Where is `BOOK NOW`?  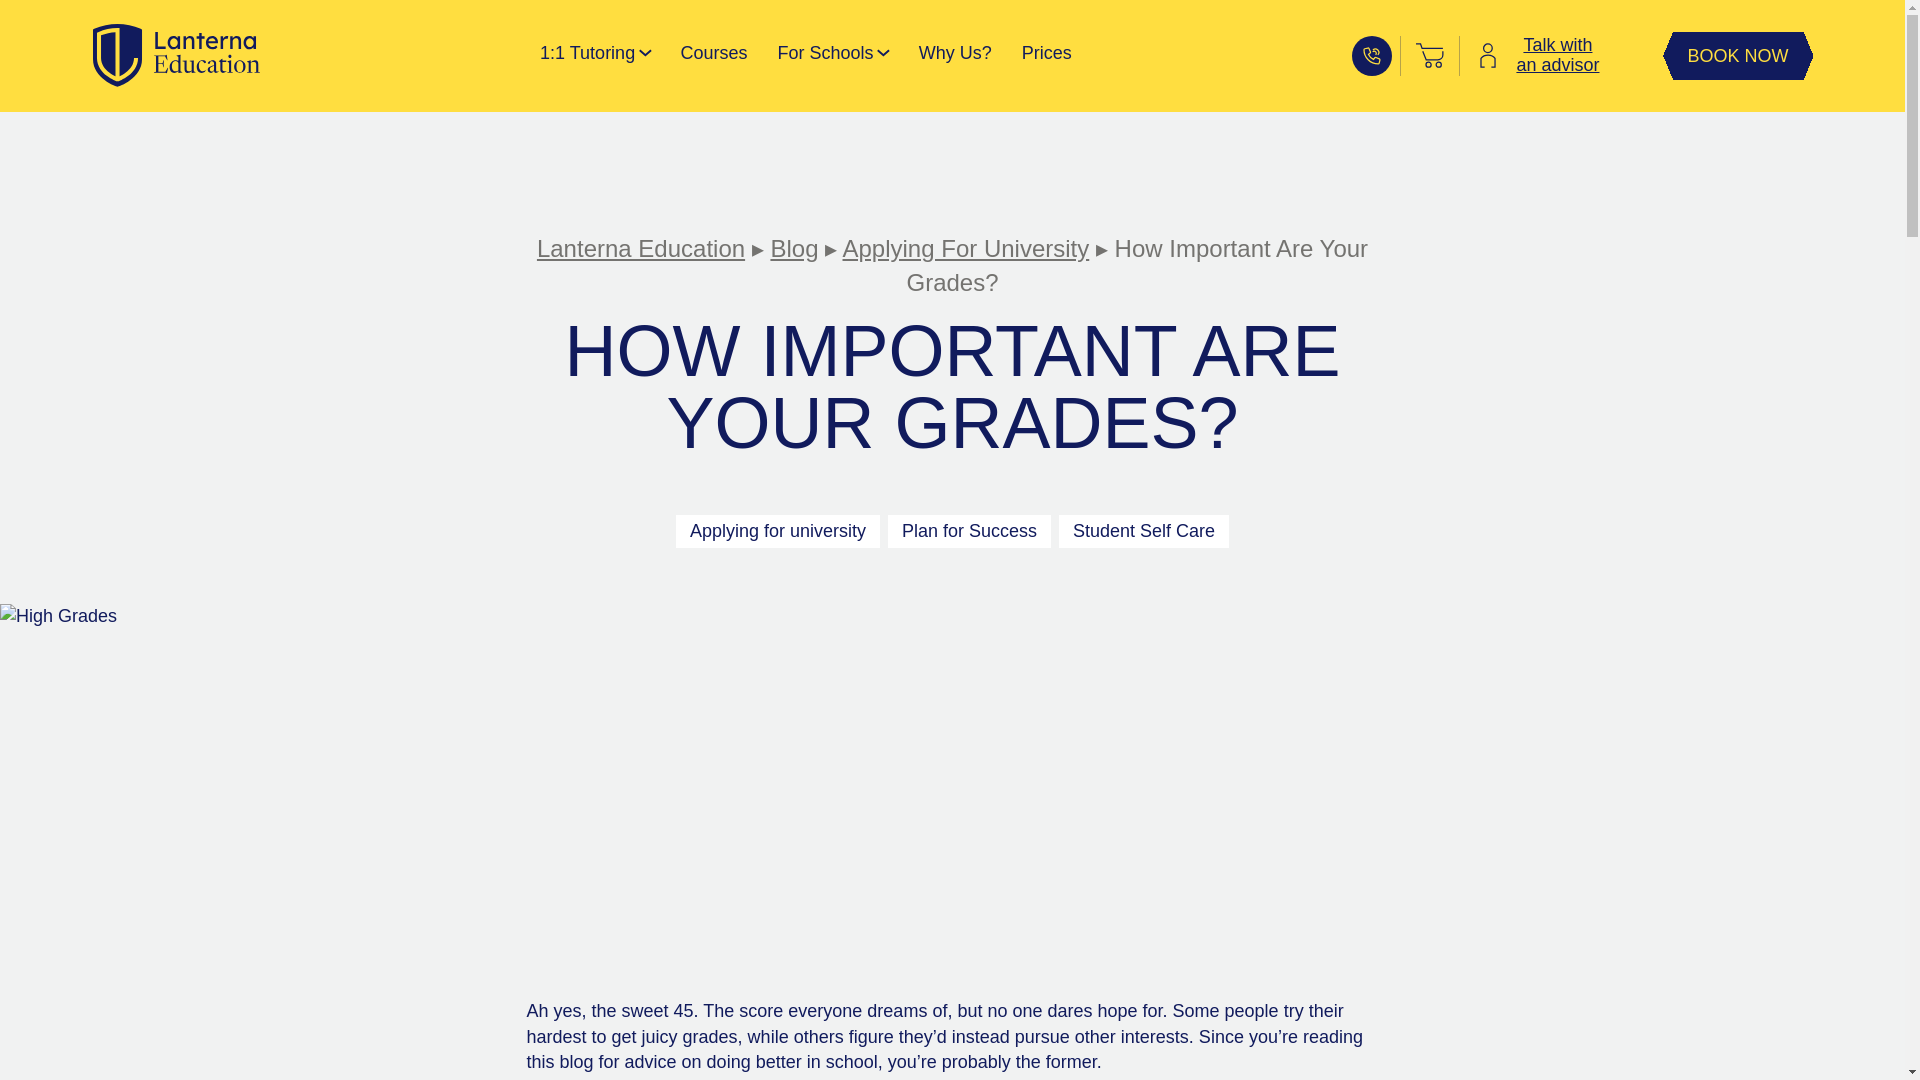 BOOK NOW is located at coordinates (1737, 56).